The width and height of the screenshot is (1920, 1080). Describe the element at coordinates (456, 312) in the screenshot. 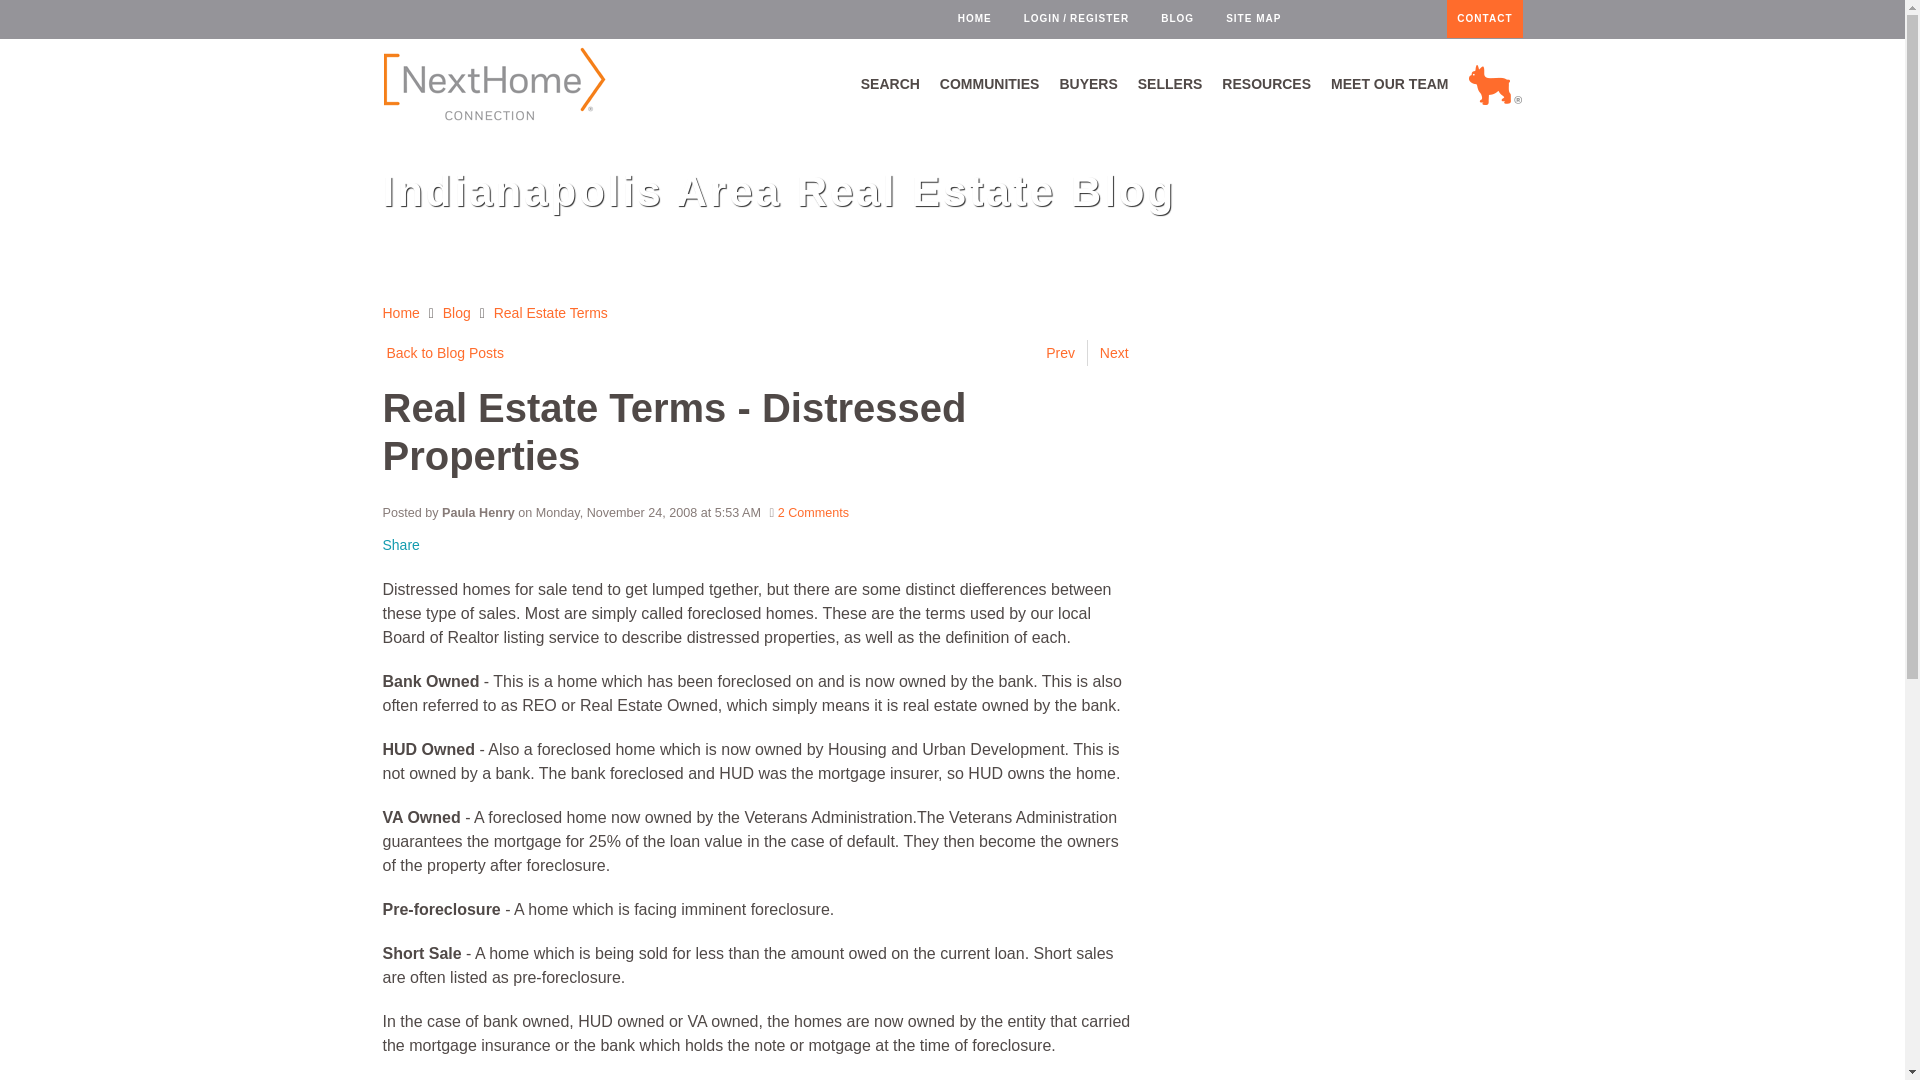

I see `Blog` at that location.